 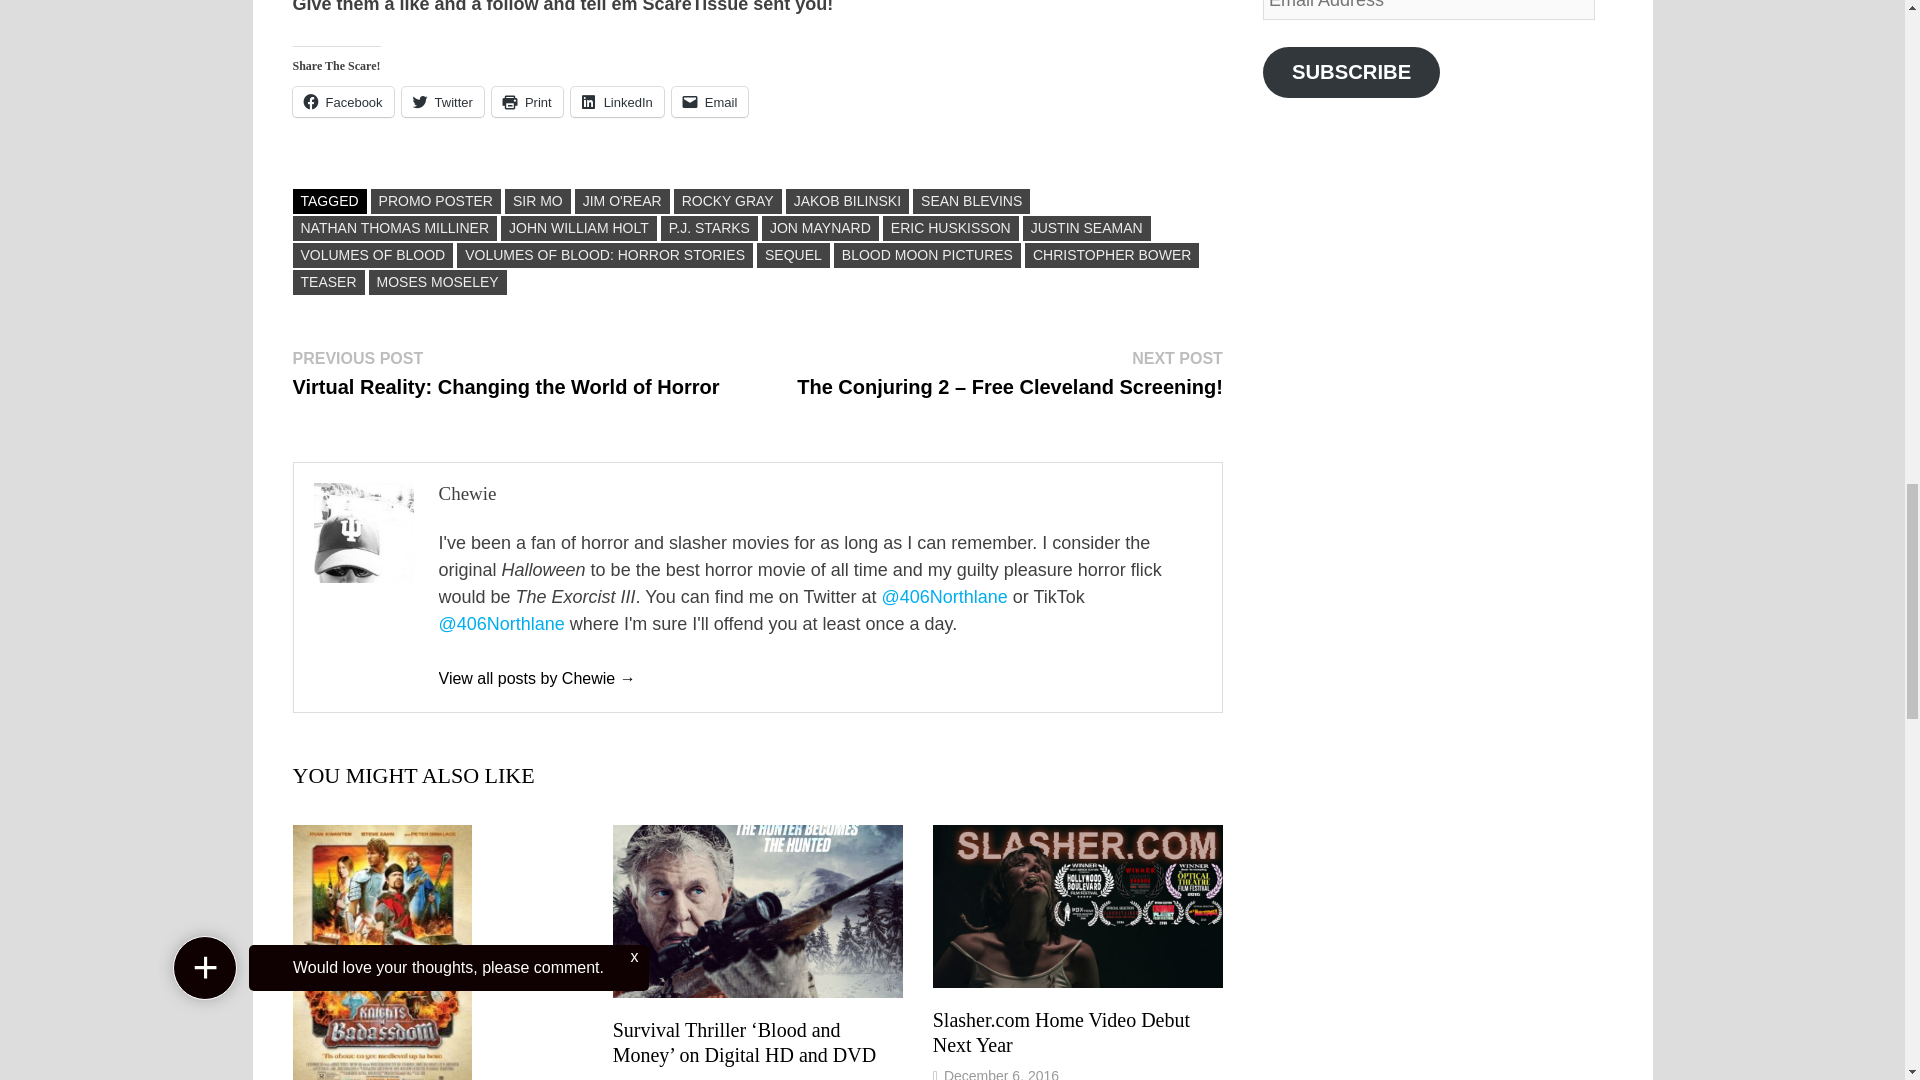 I want to click on Click to print, so click(x=526, y=102).